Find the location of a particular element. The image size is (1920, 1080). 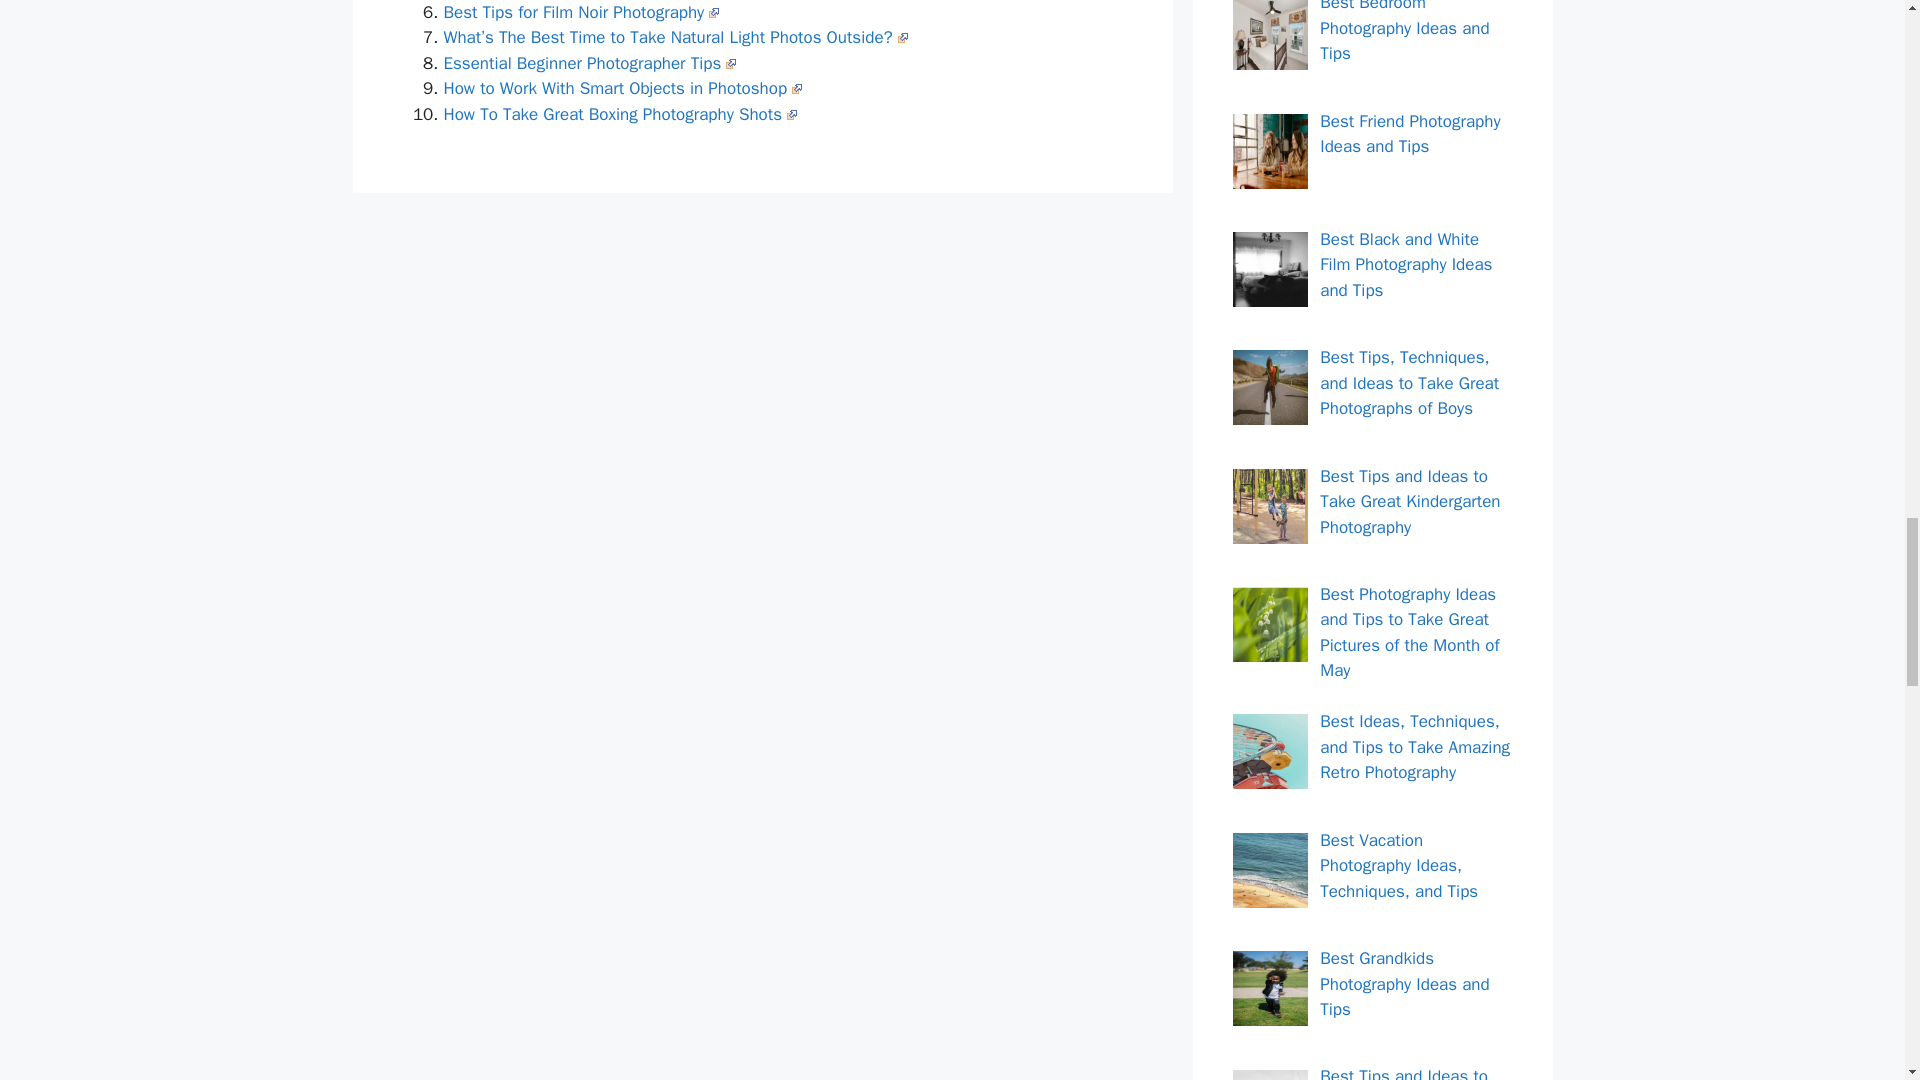

Best Tips for Film Noir Photography is located at coordinates (582, 12).